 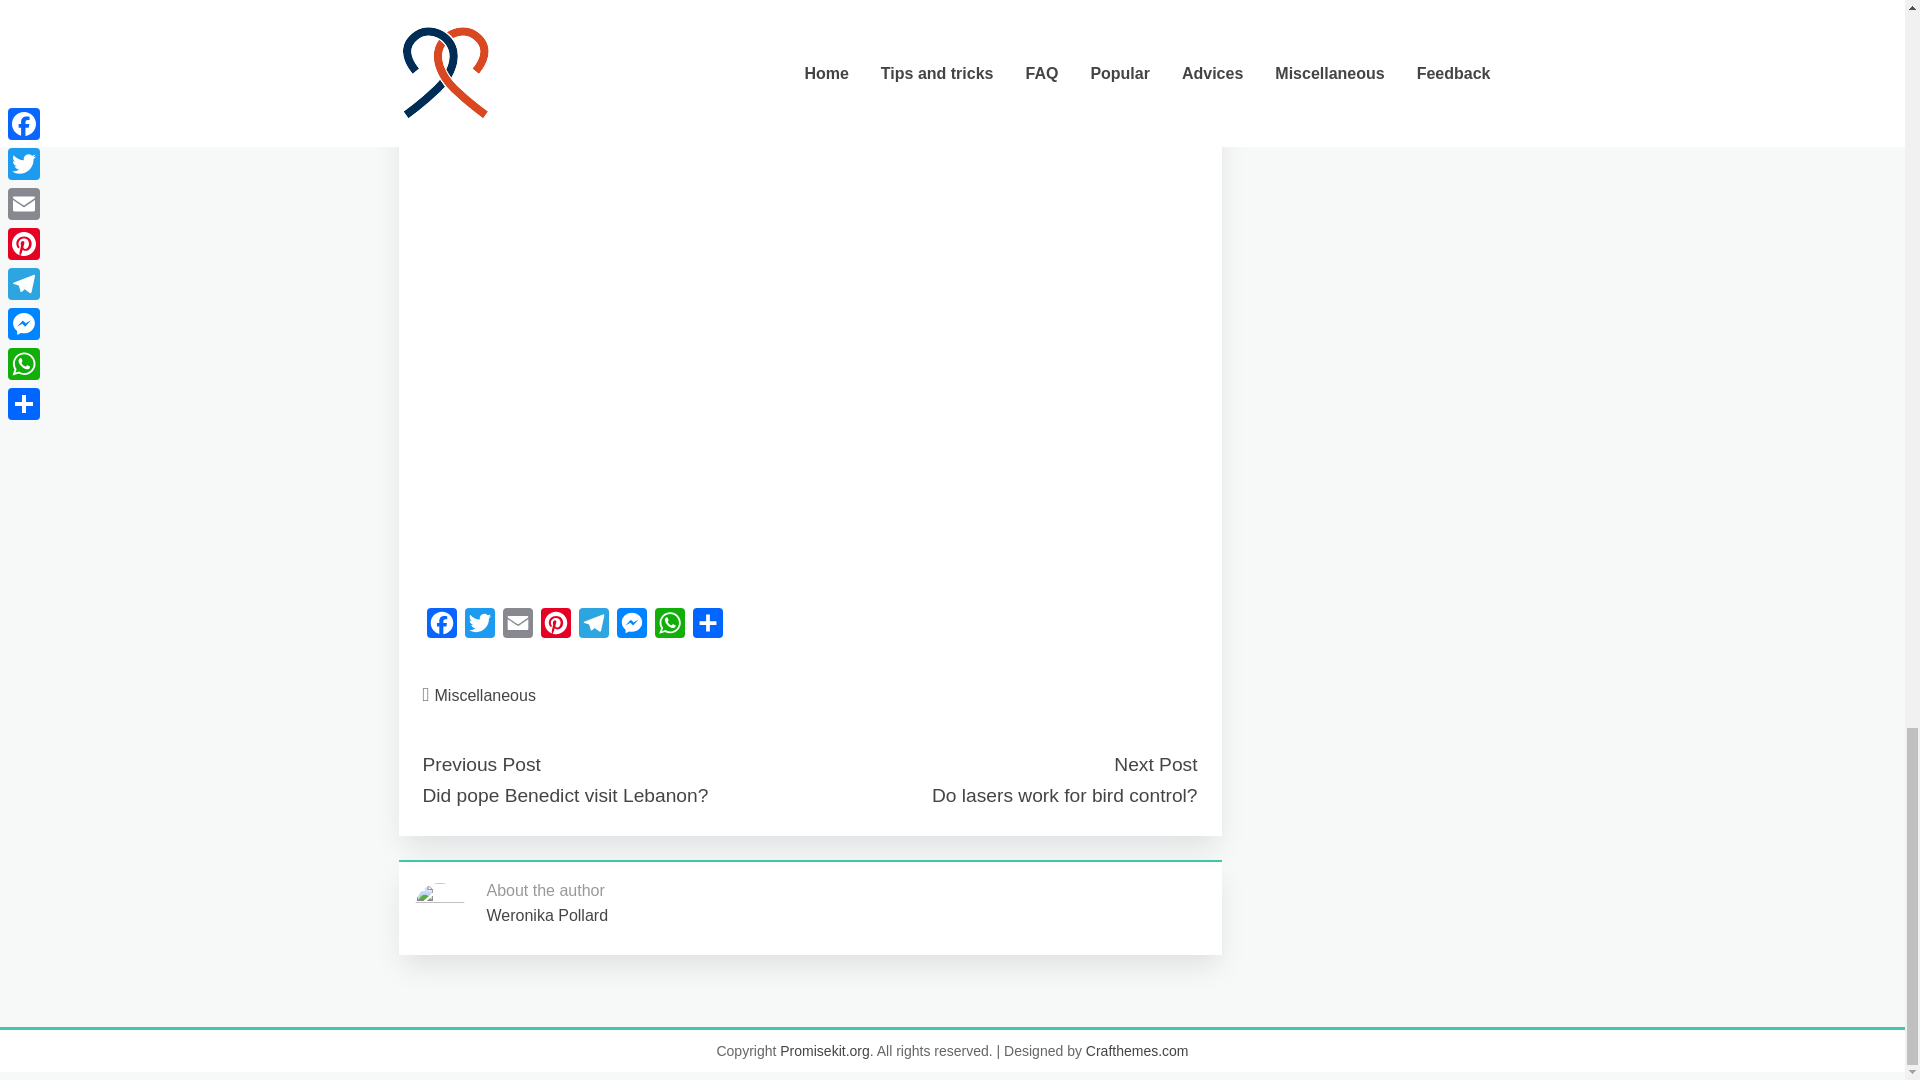 I want to click on WhatsApp, so click(x=668, y=628).